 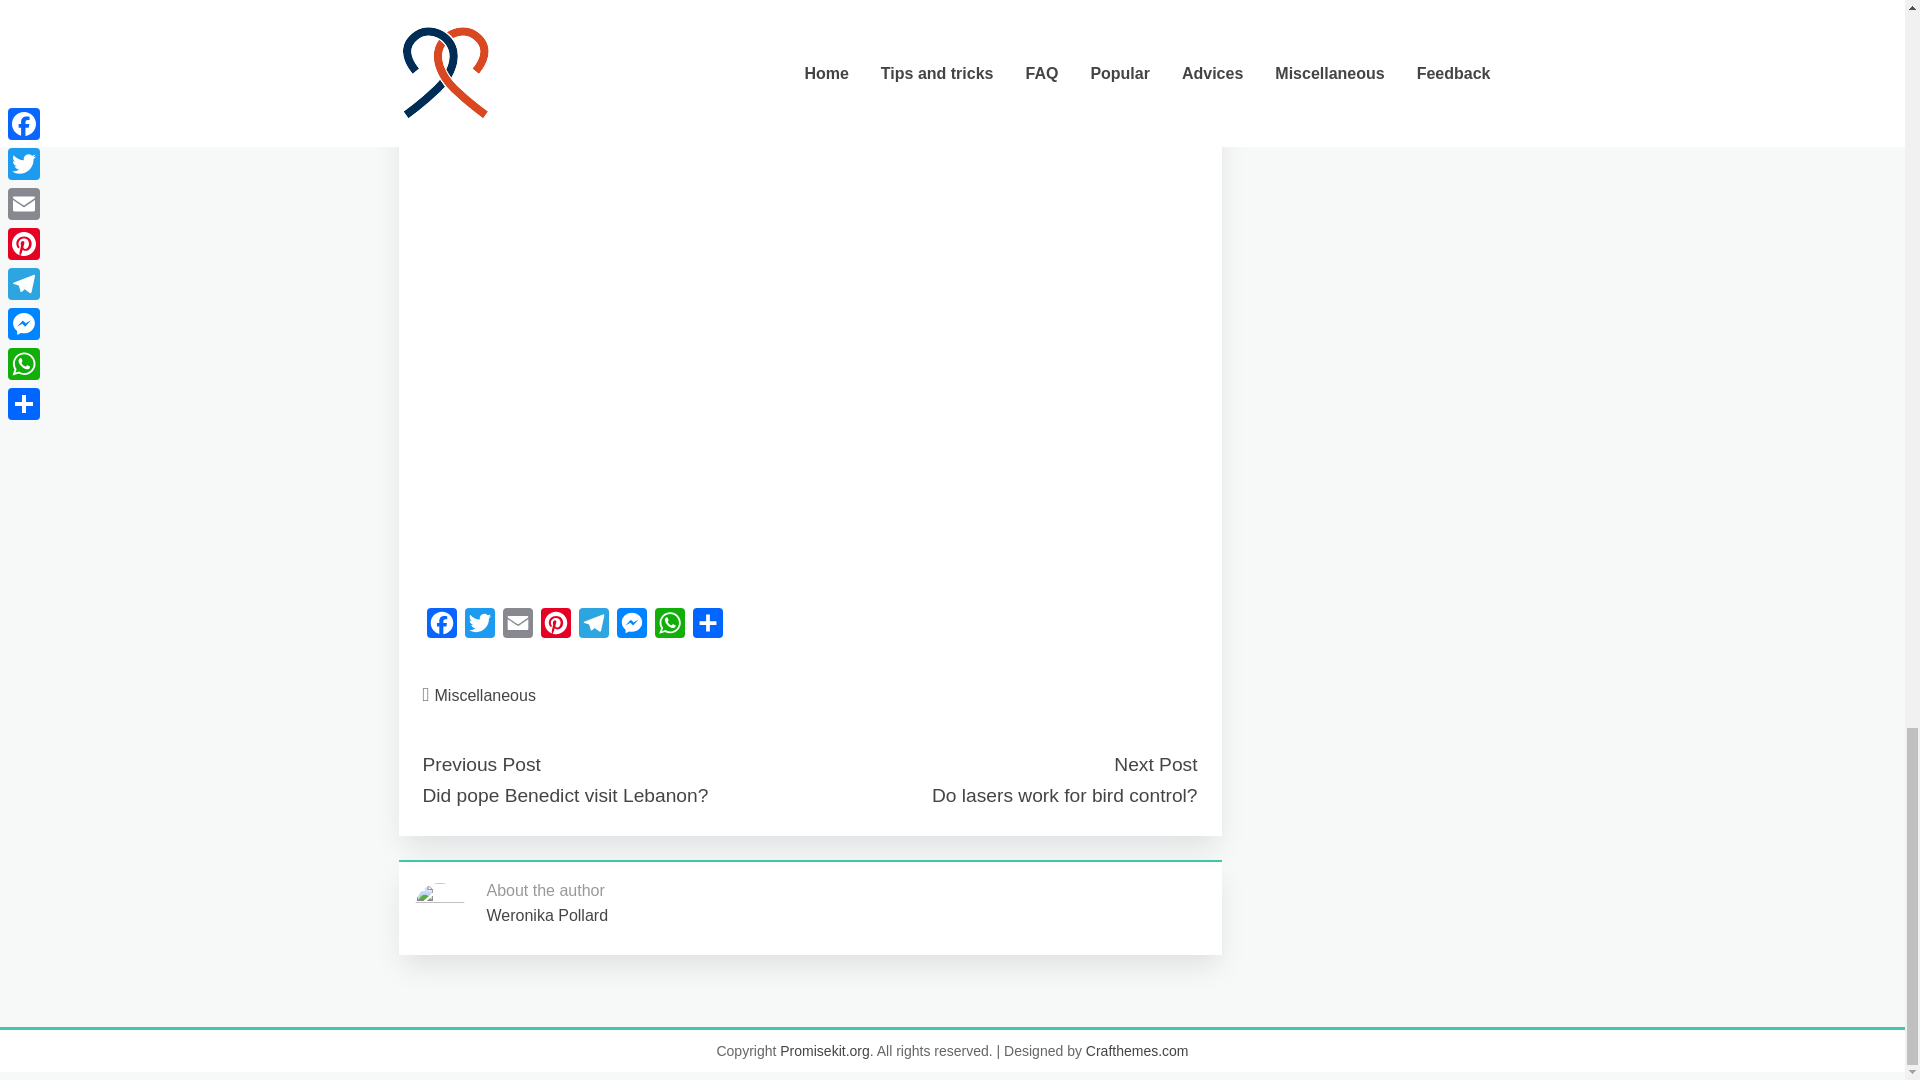 I want to click on WhatsApp, so click(x=668, y=628).